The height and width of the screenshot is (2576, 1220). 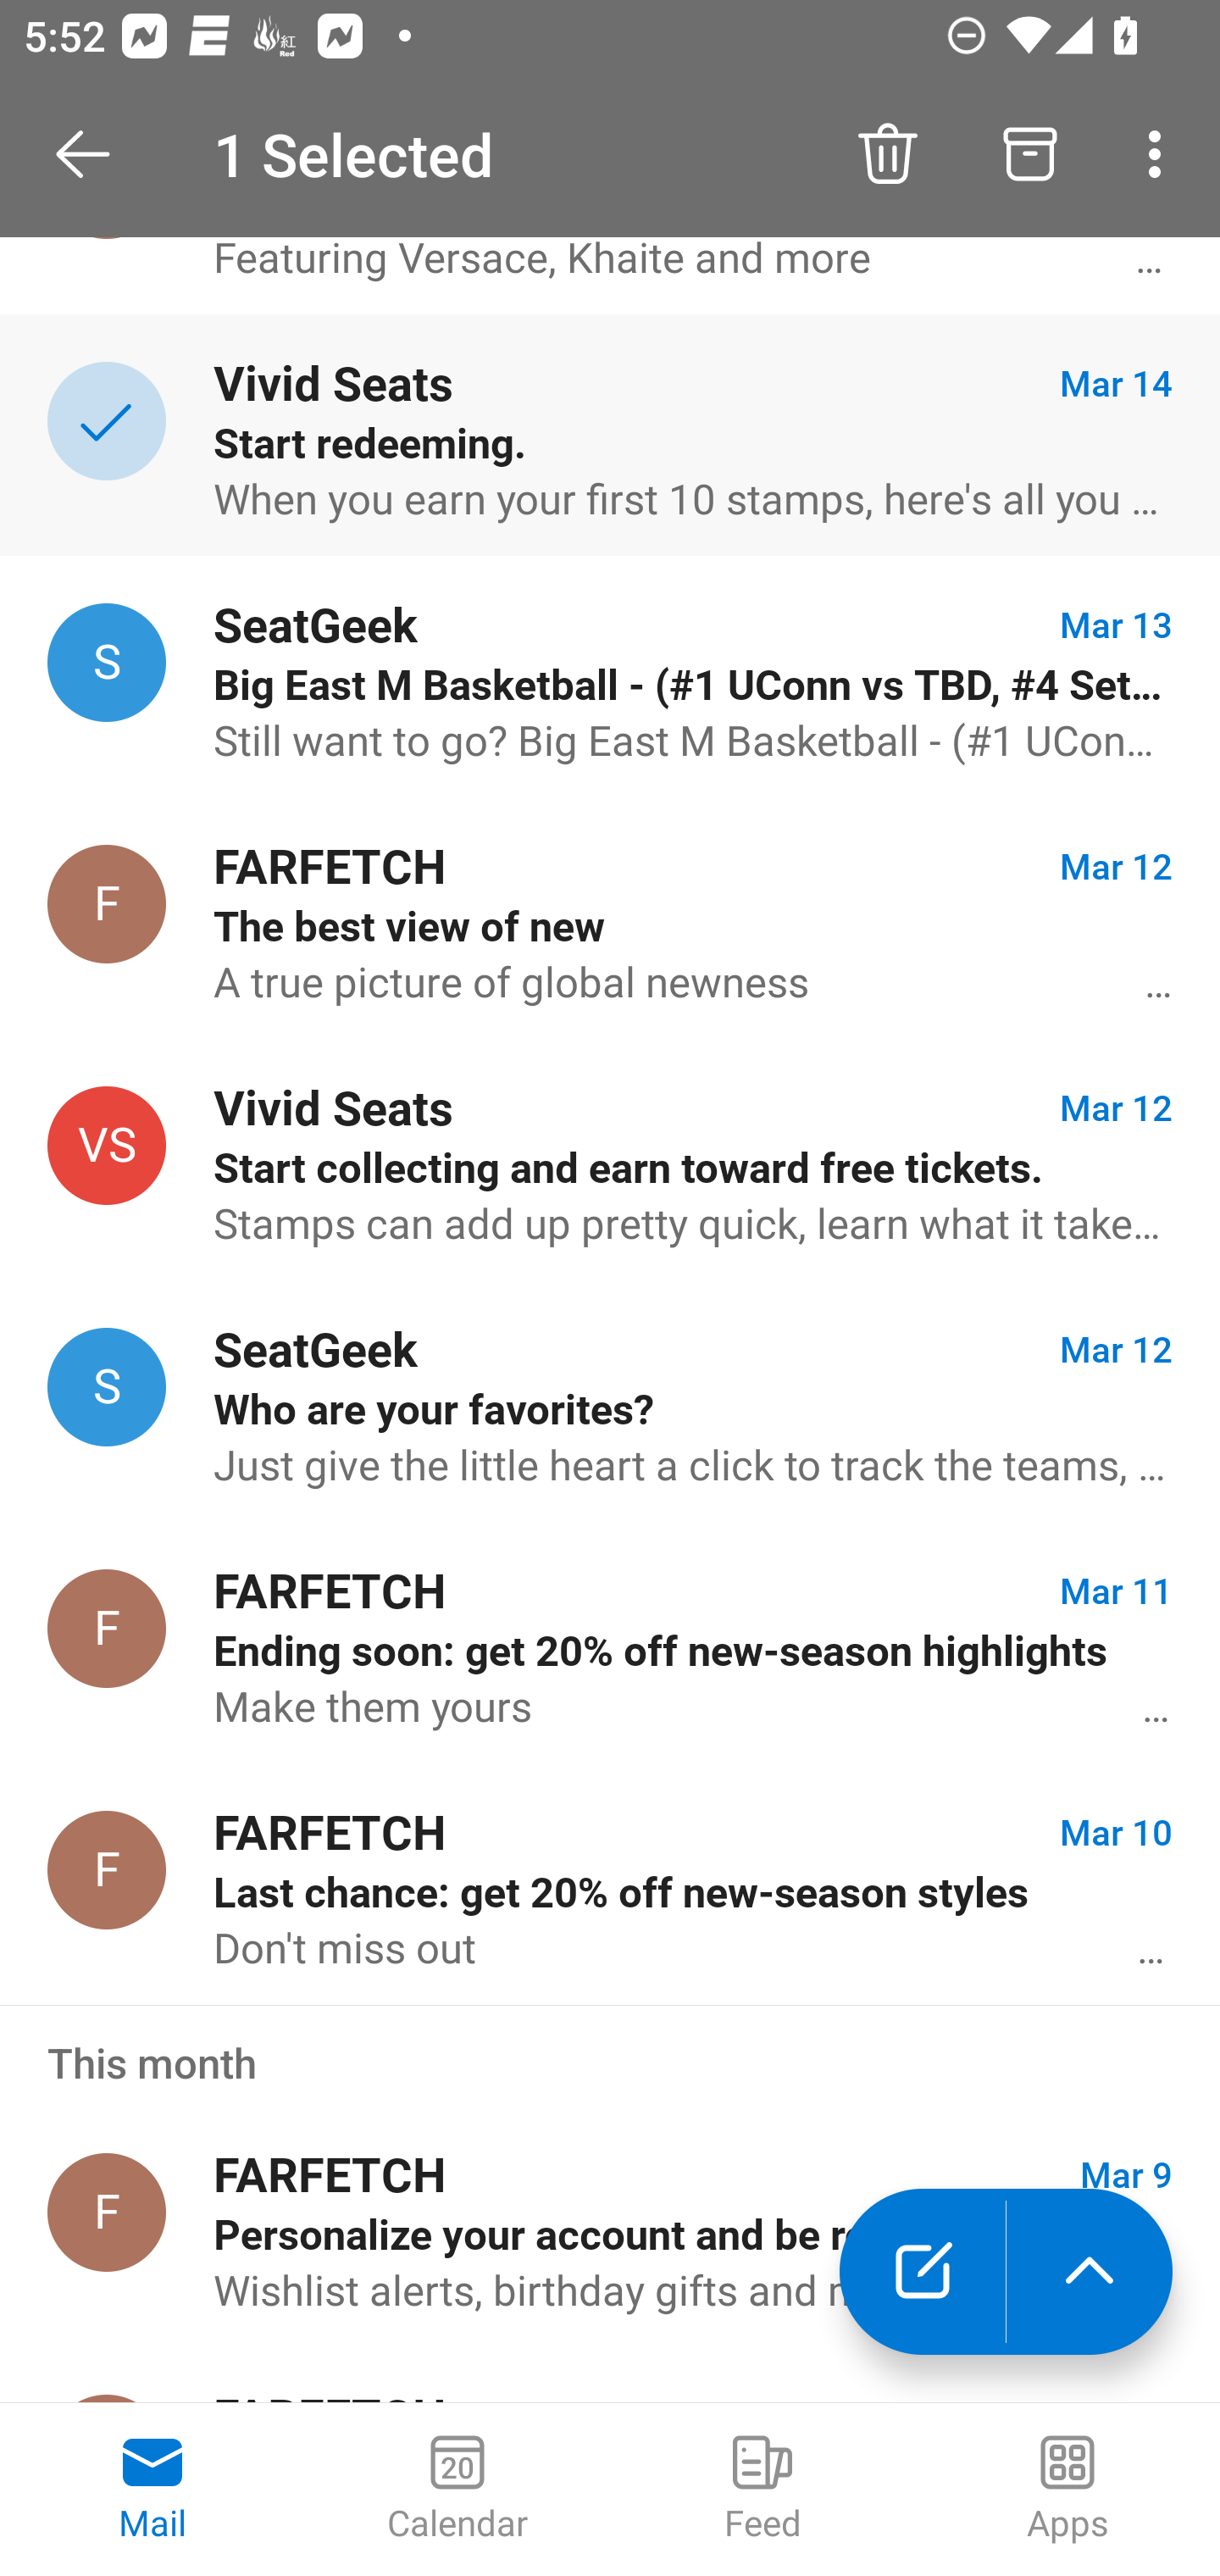 What do you see at coordinates (107, 1146) in the screenshot?
I see `Vivid Seats, tickets@live.vividseats.com` at bounding box center [107, 1146].